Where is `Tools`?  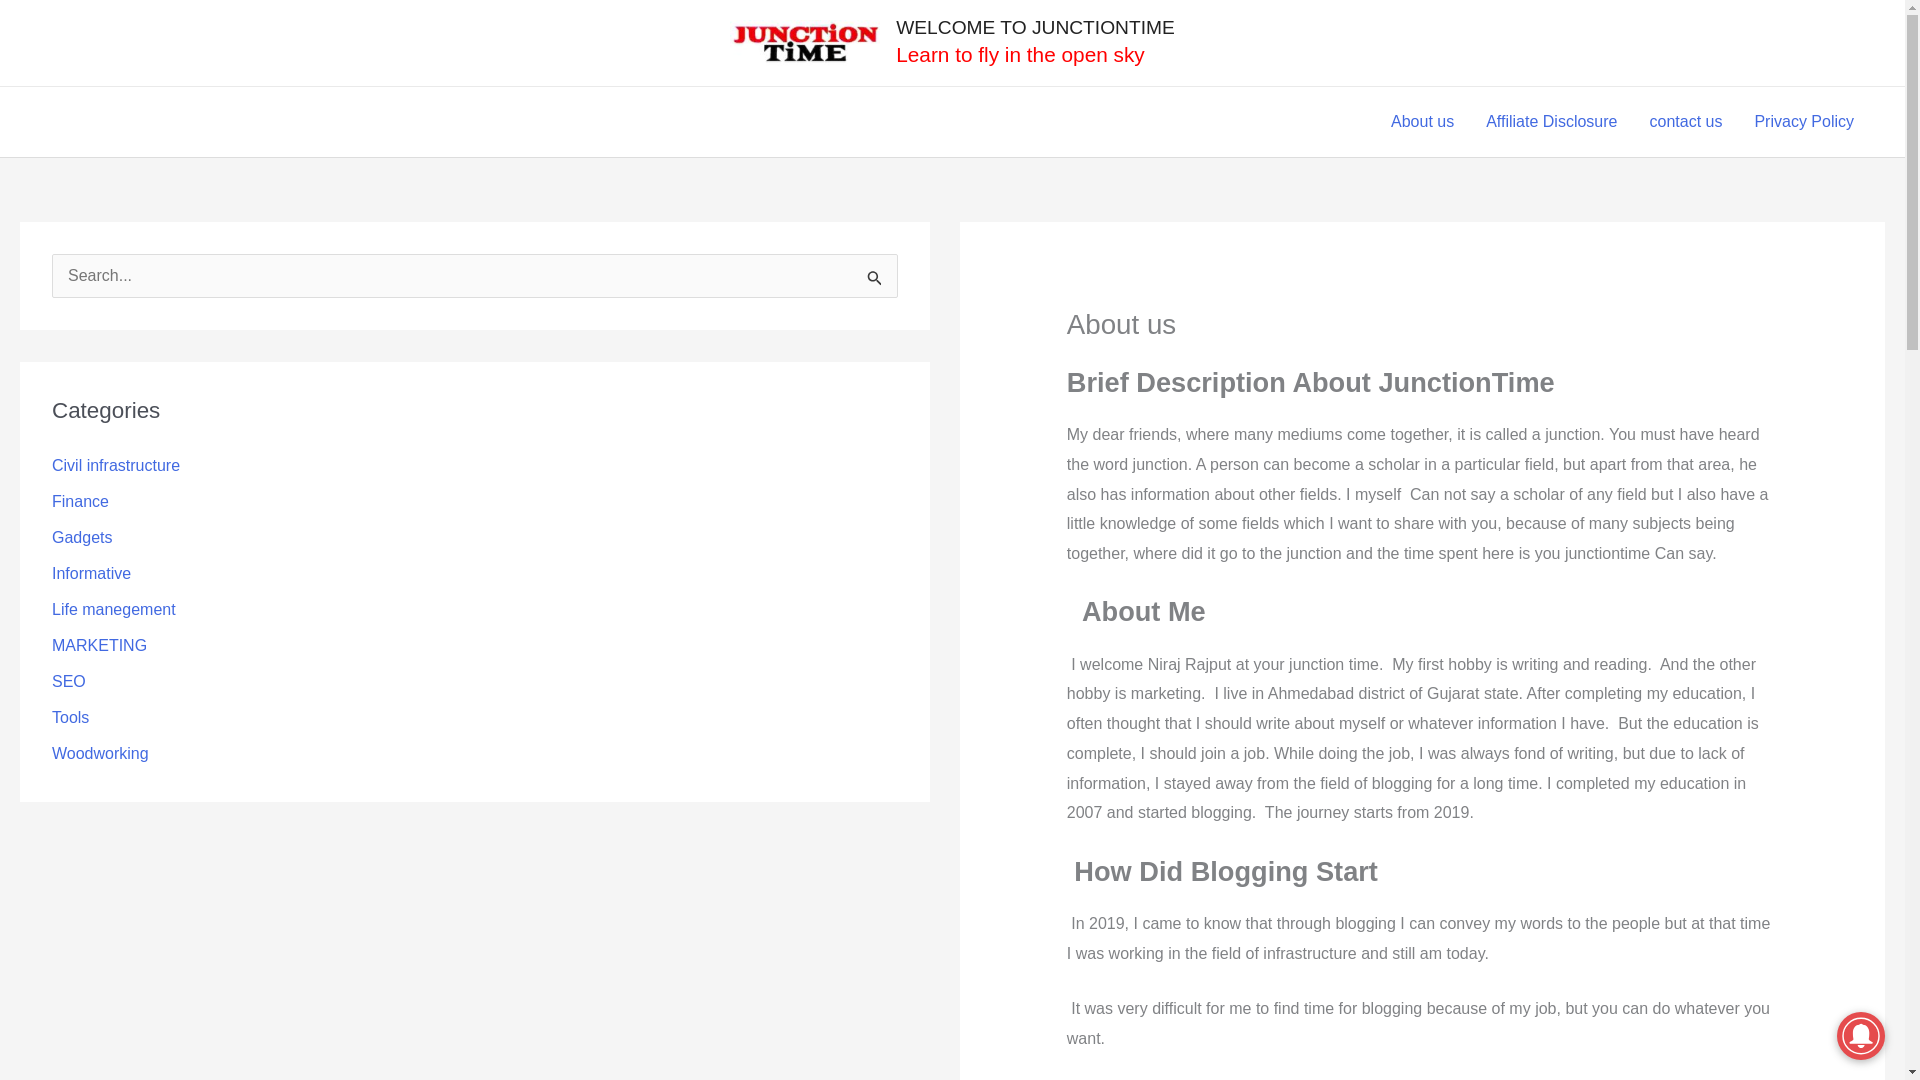 Tools is located at coordinates (70, 716).